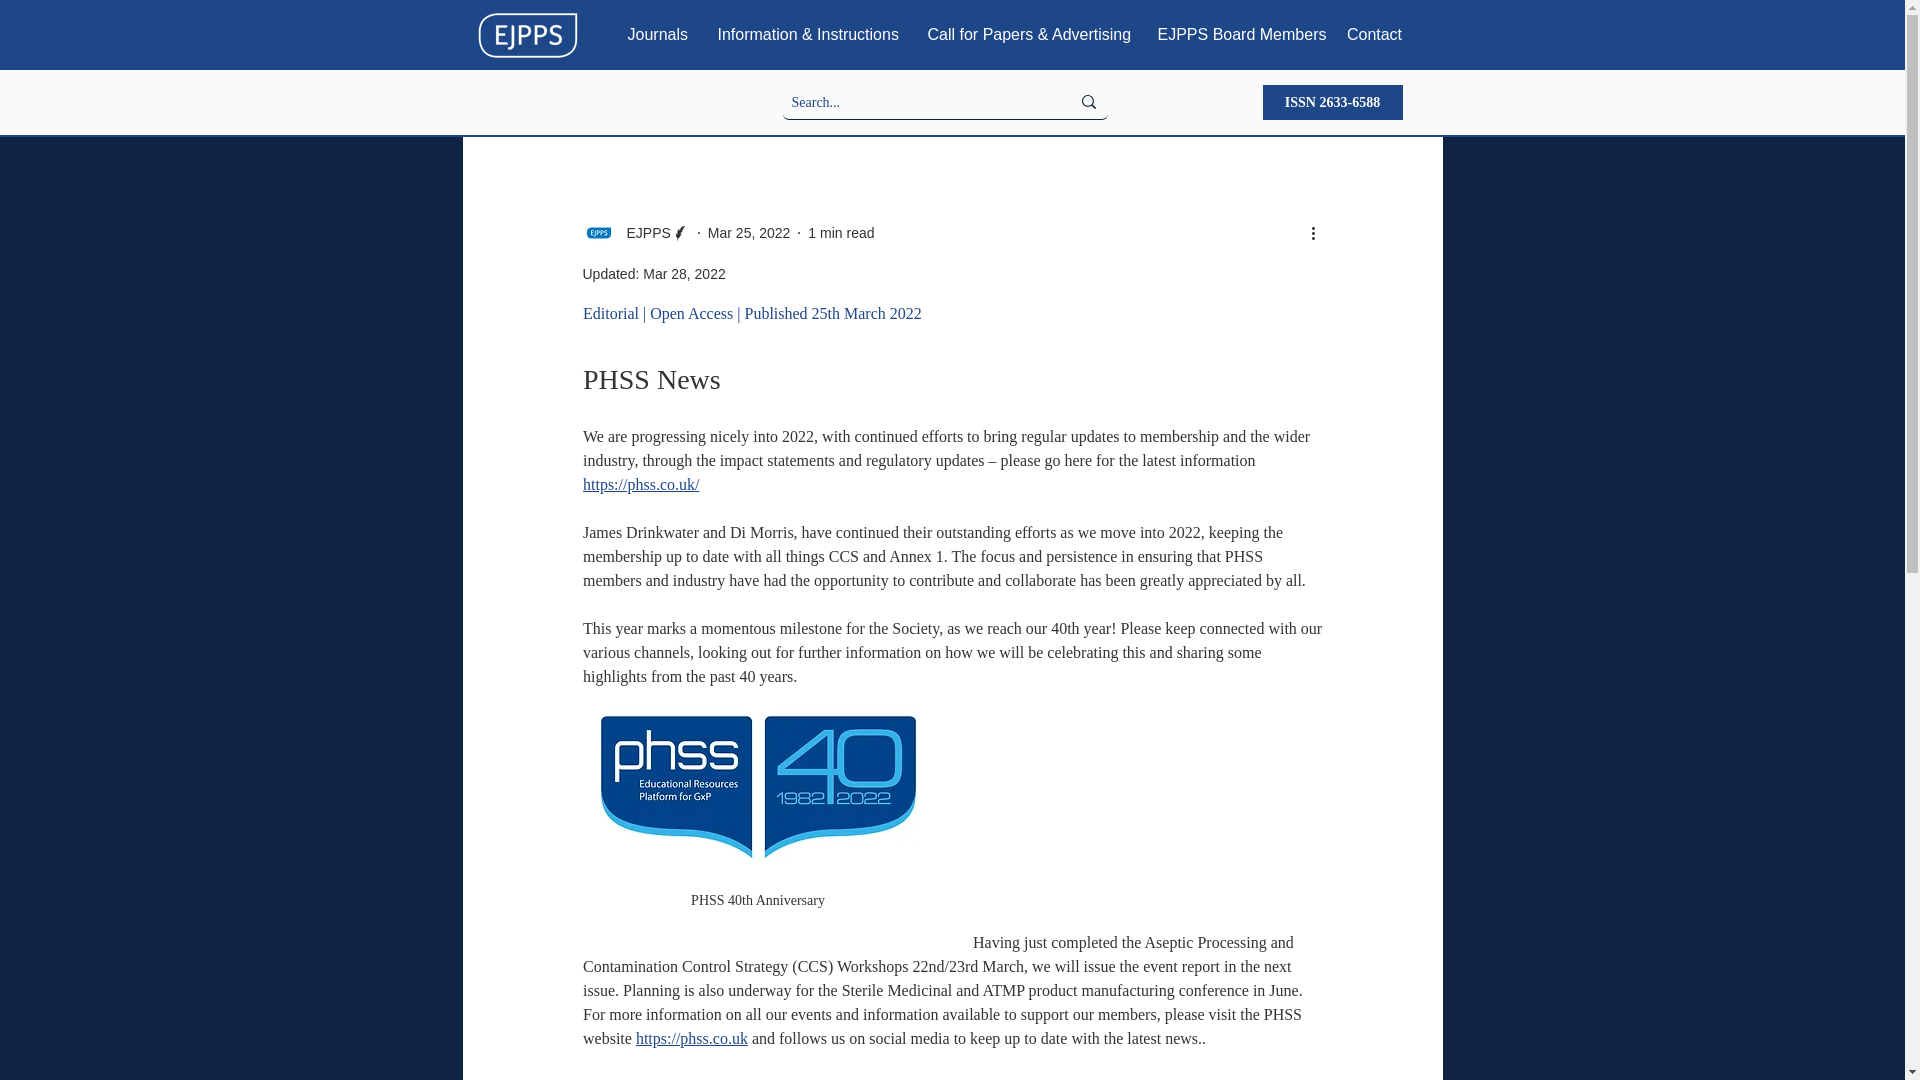 This screenshot has height=1080, width=1920. I want to click on ISSN 2633-6588, so click(1331, 102).